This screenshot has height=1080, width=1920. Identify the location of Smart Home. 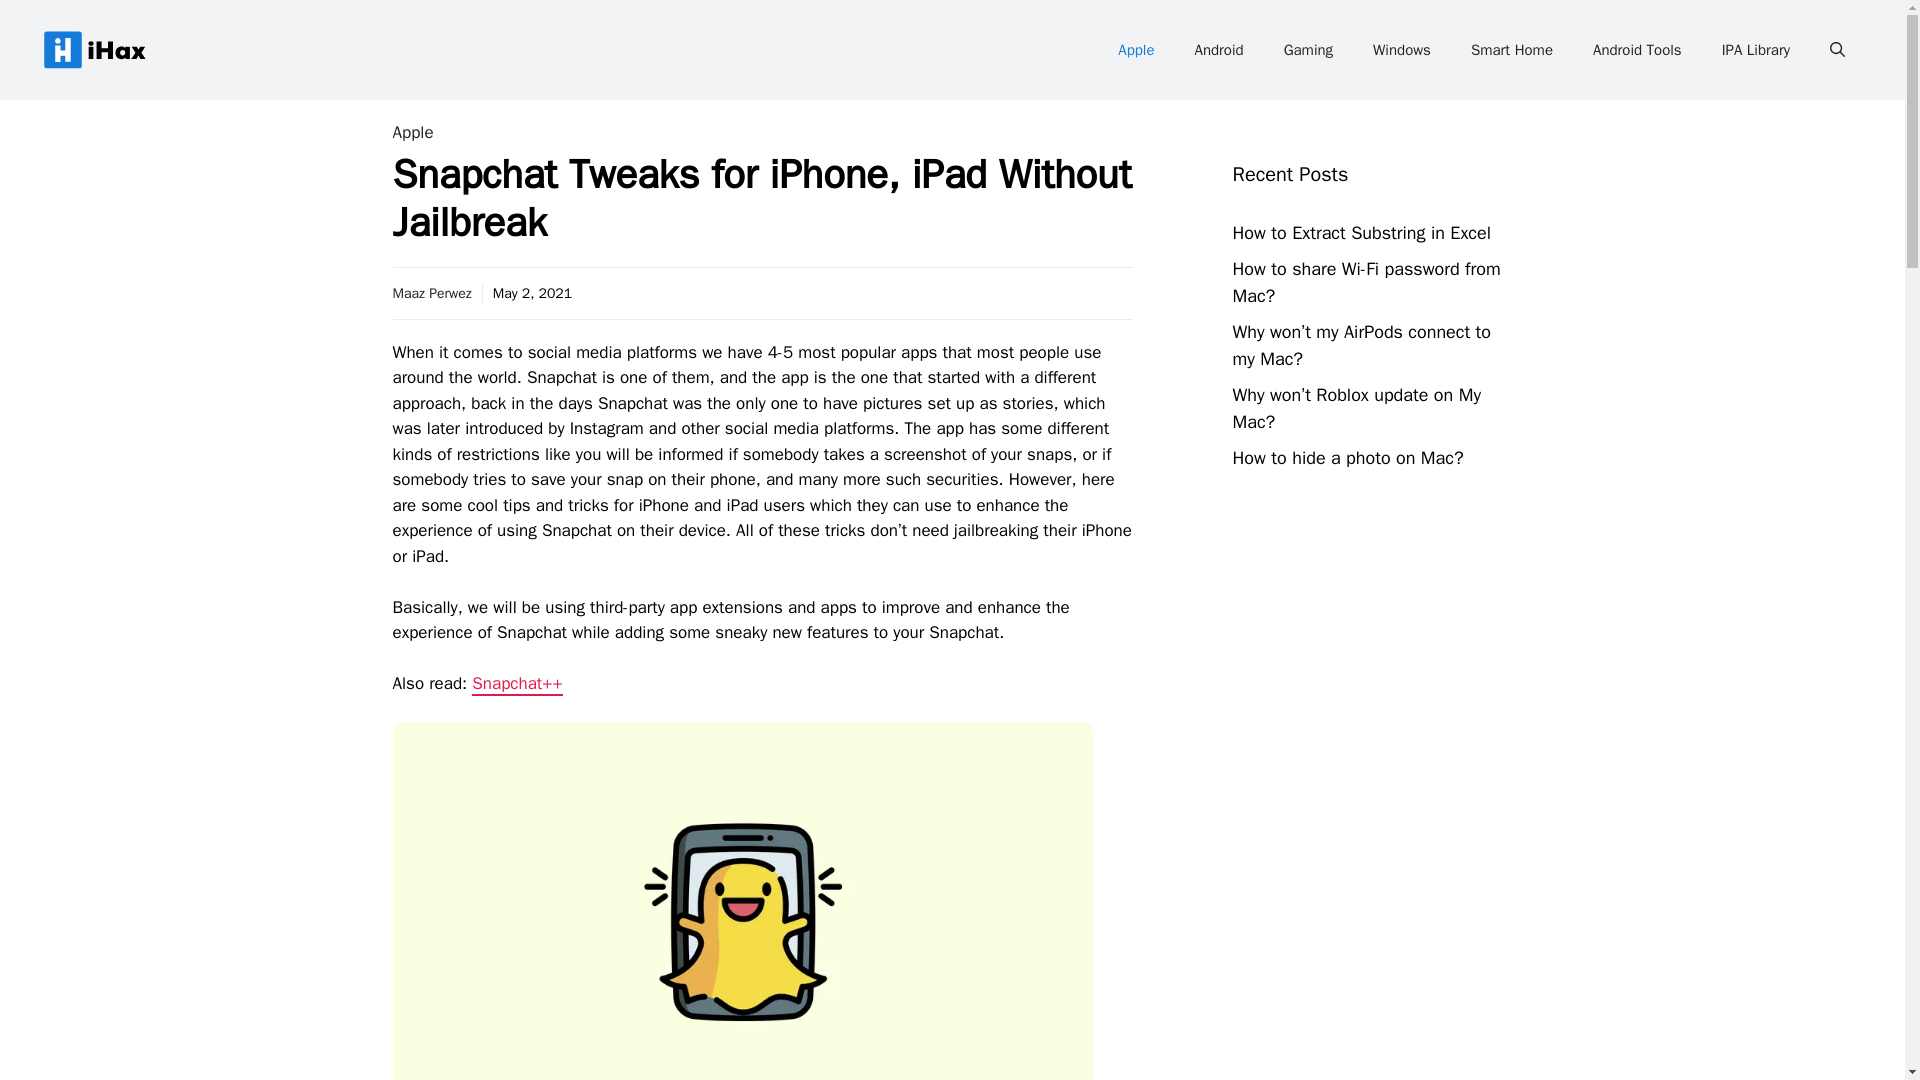
(1512, 50).